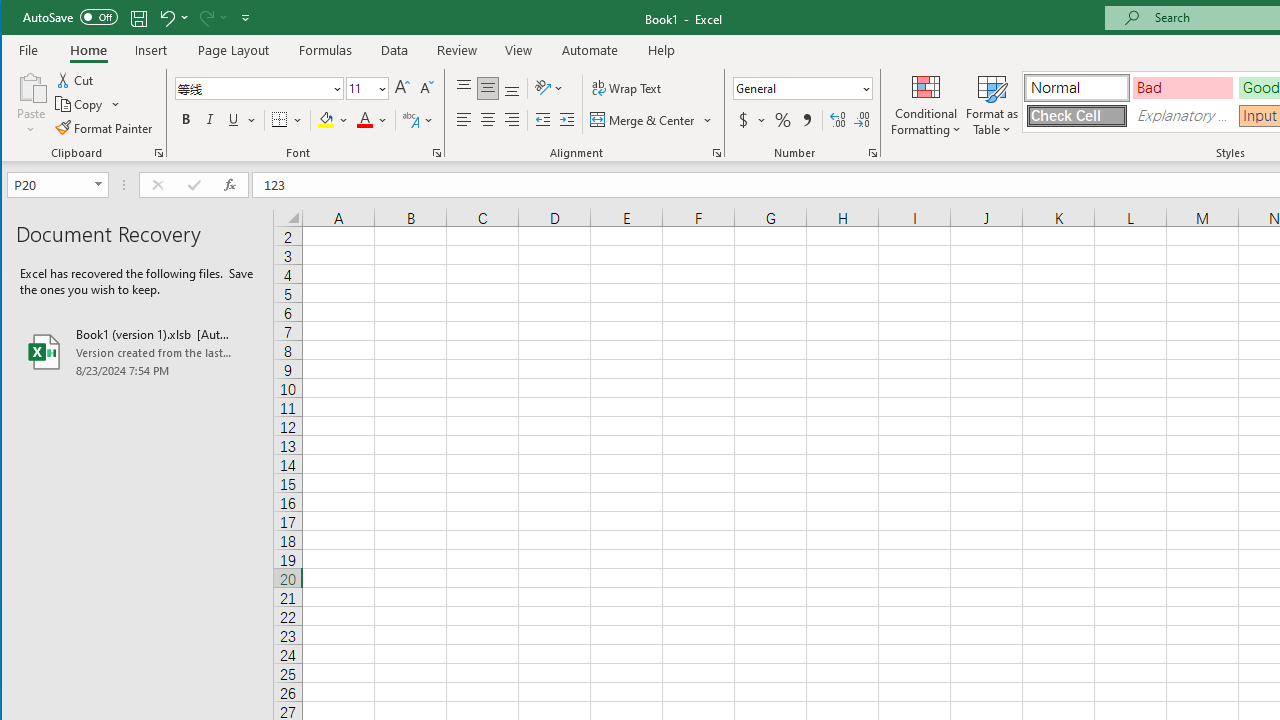 The width and height of the screenshot is (1280, 720). I want to click on Copy, so click(88, 104).